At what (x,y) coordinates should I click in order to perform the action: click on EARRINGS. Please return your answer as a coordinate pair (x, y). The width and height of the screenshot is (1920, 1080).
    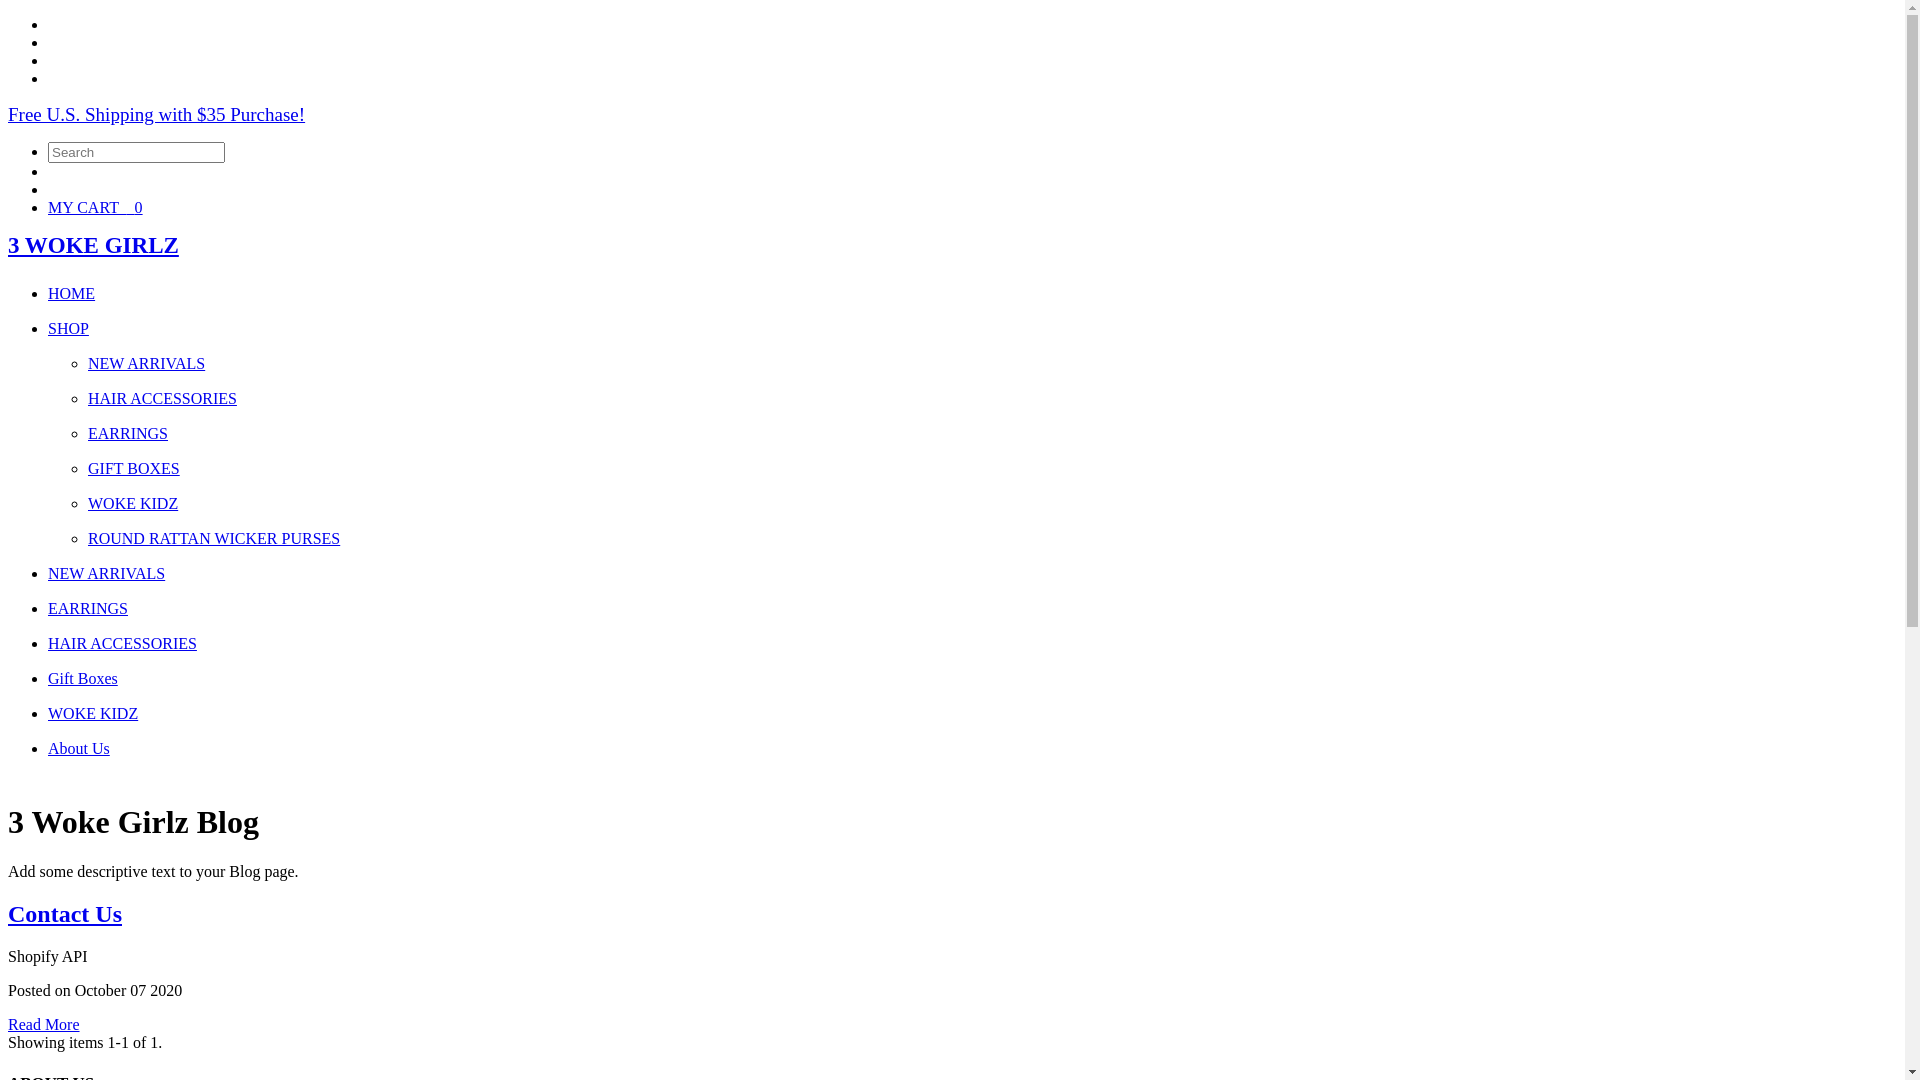
    Looking at the image, I should click on (128, 434).